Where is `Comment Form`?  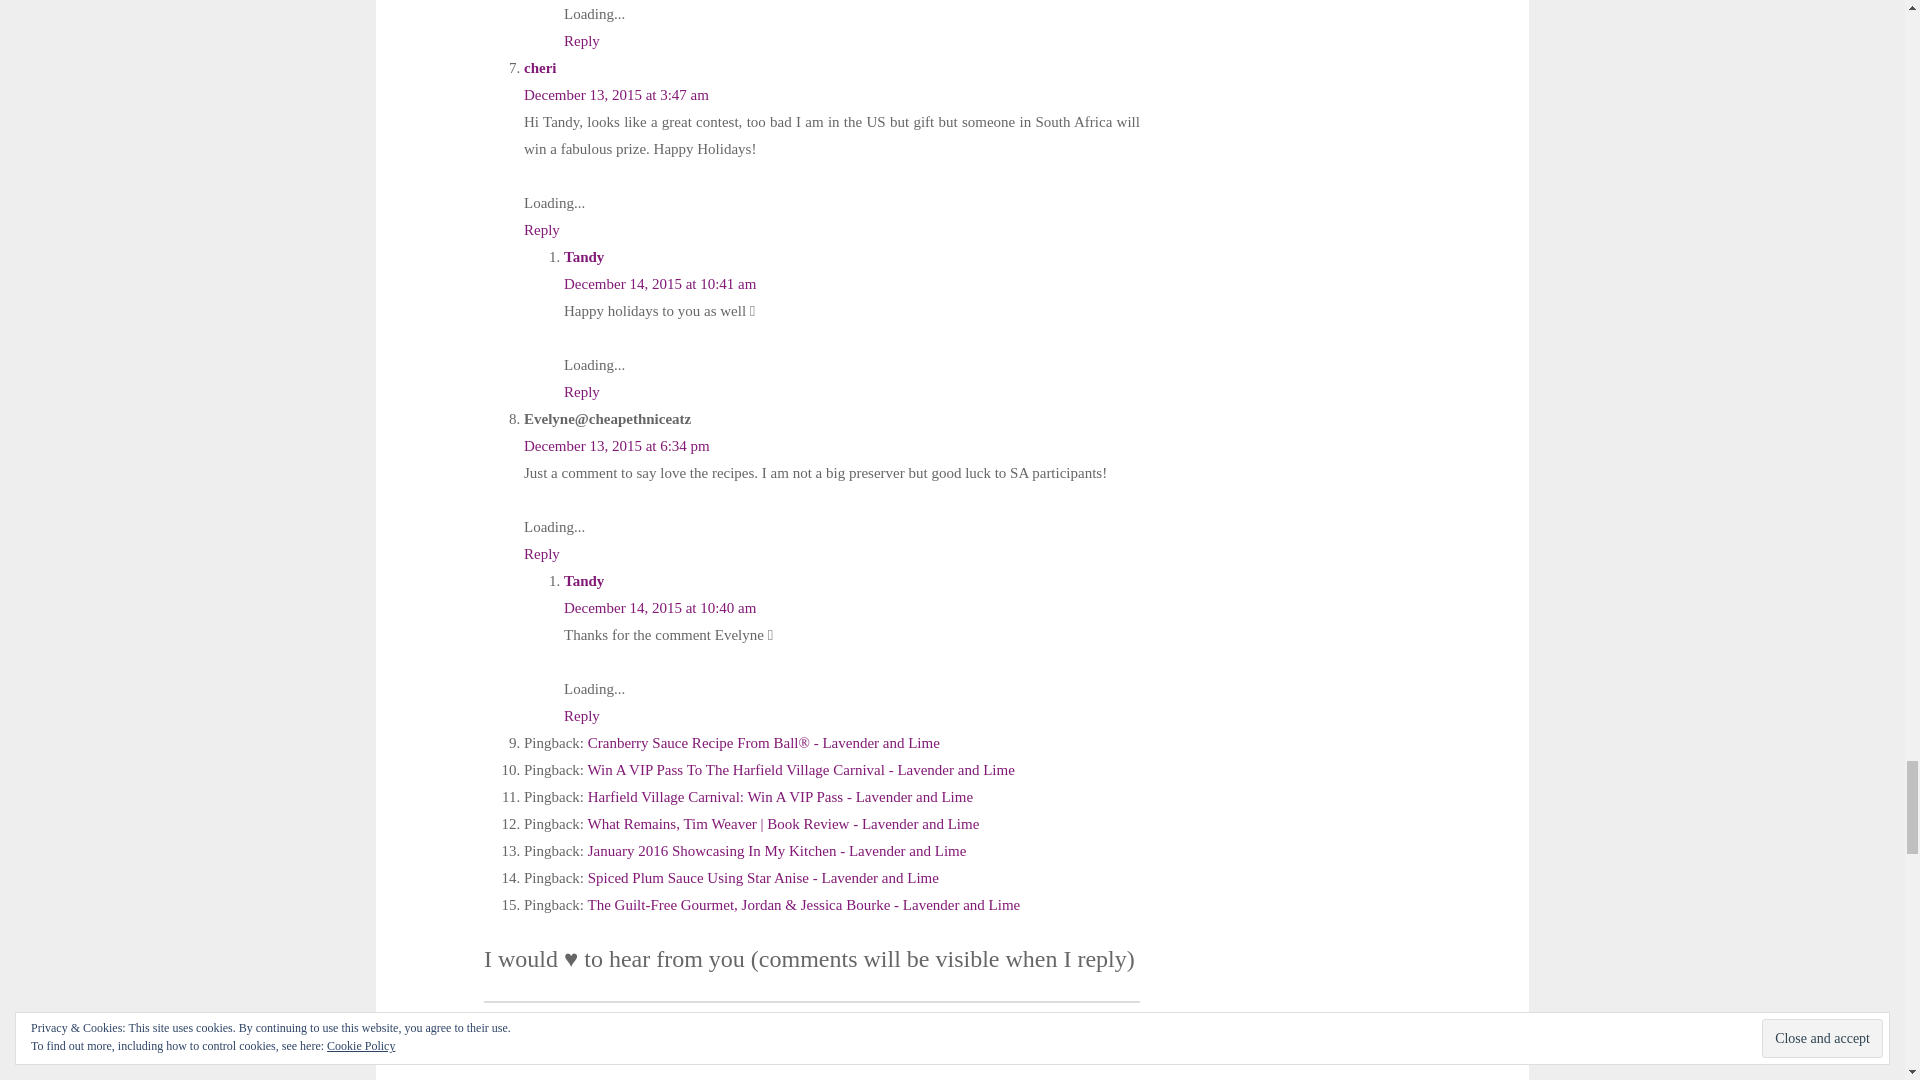 Comment Form is located at coordinates (812, 1040).